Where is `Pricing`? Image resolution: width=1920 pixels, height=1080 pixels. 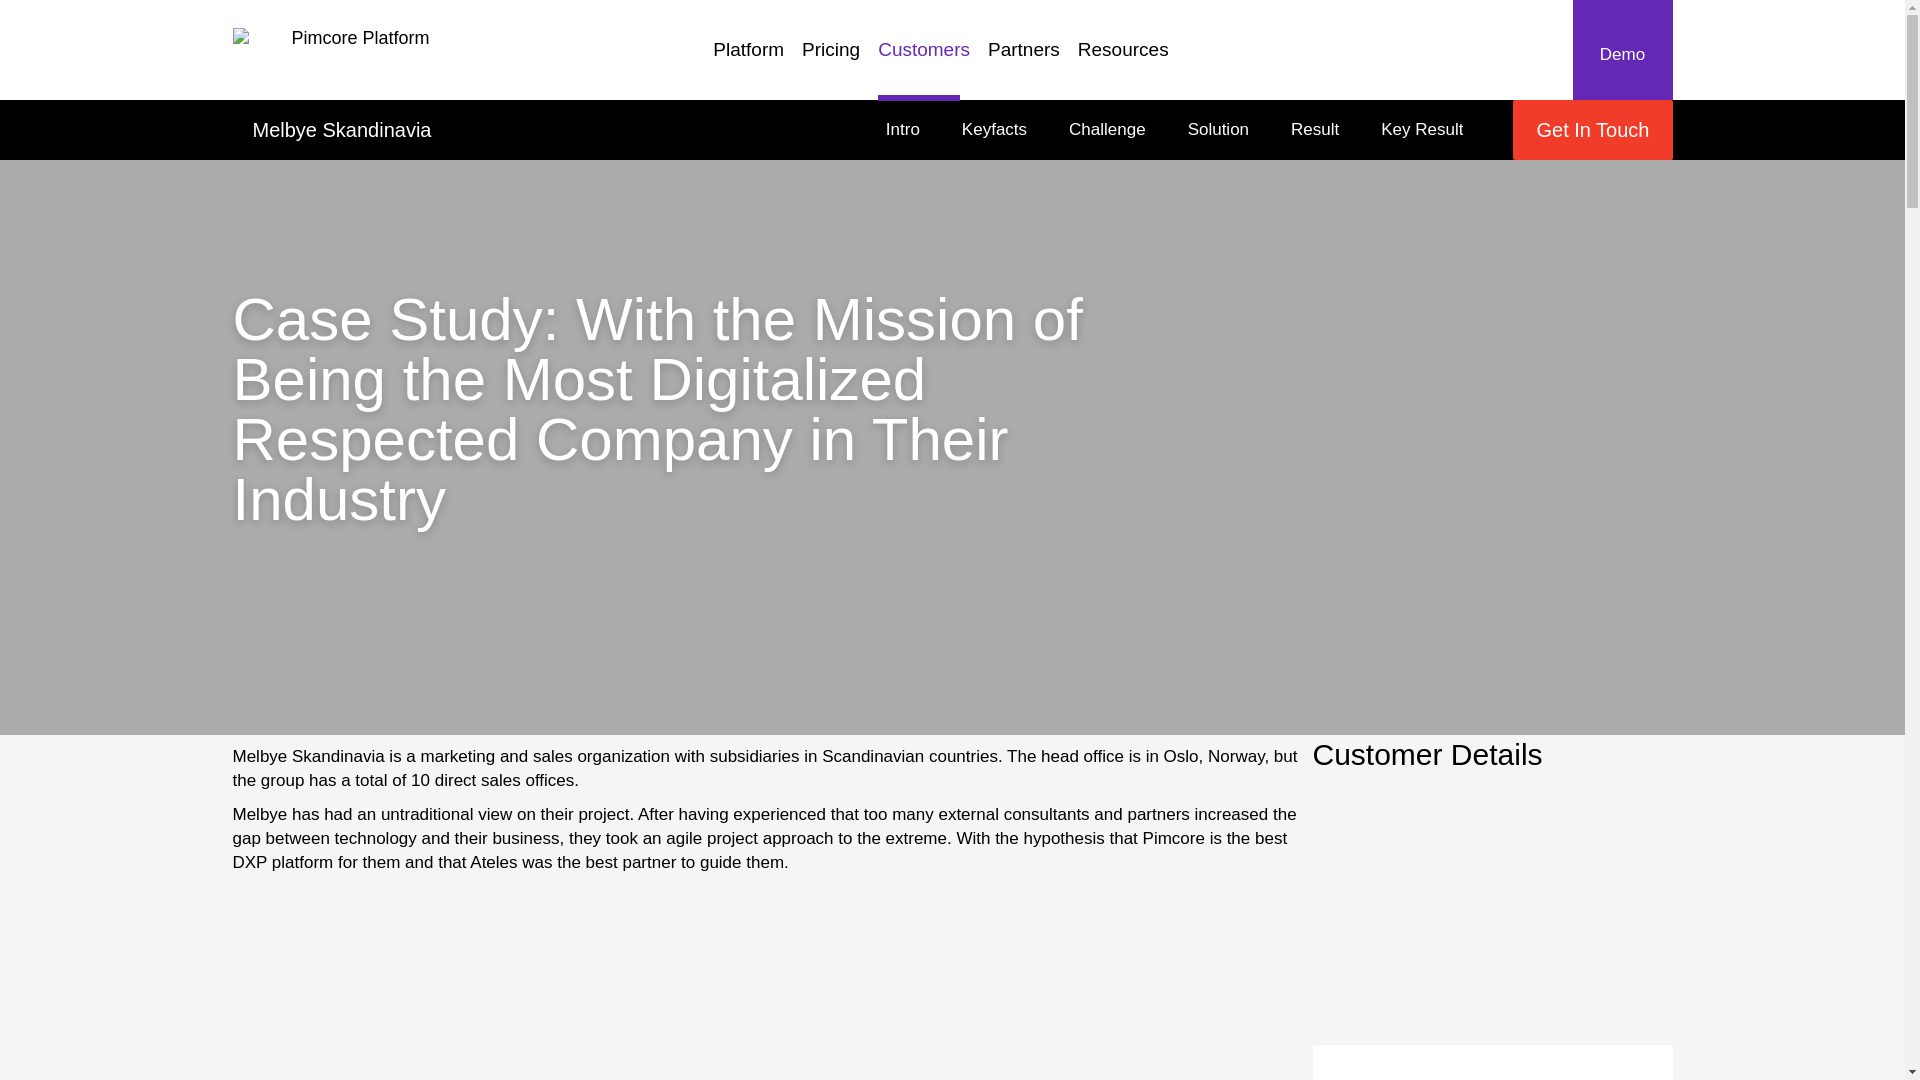
Pricing is located at coordinates (757, 59).